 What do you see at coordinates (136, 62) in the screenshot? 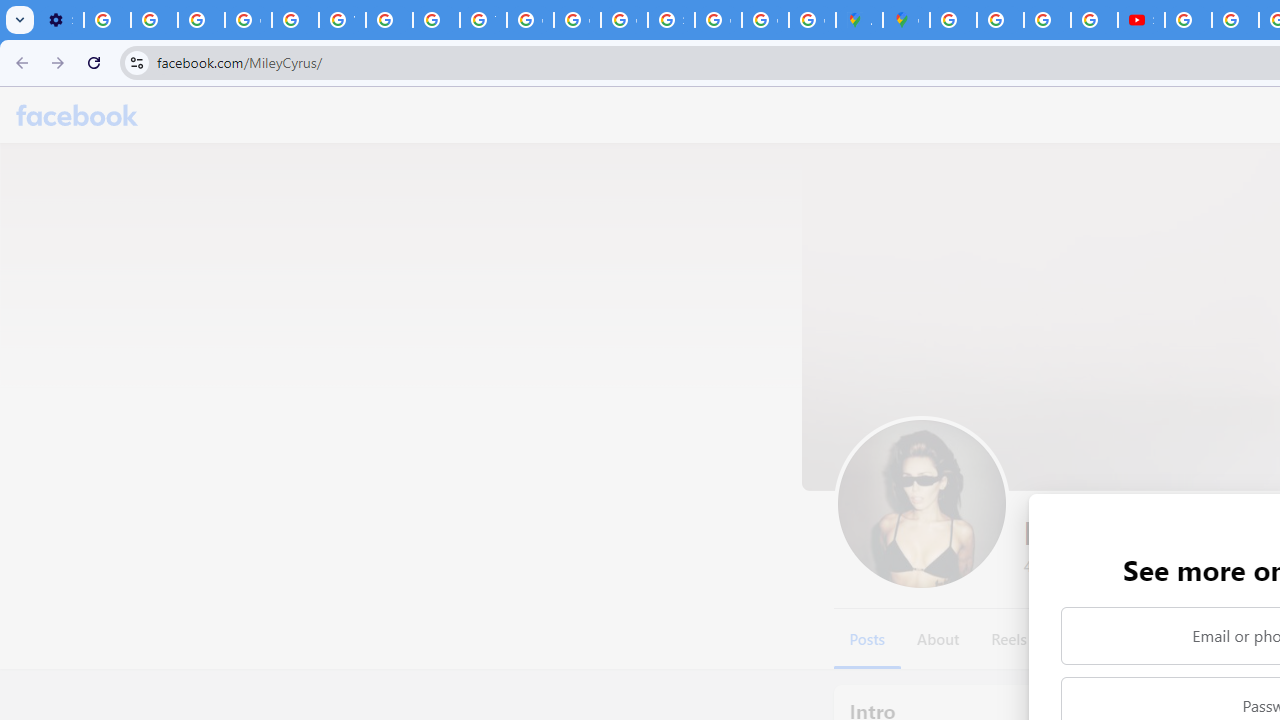
I see `View site information` at bounding box center [136, 62].